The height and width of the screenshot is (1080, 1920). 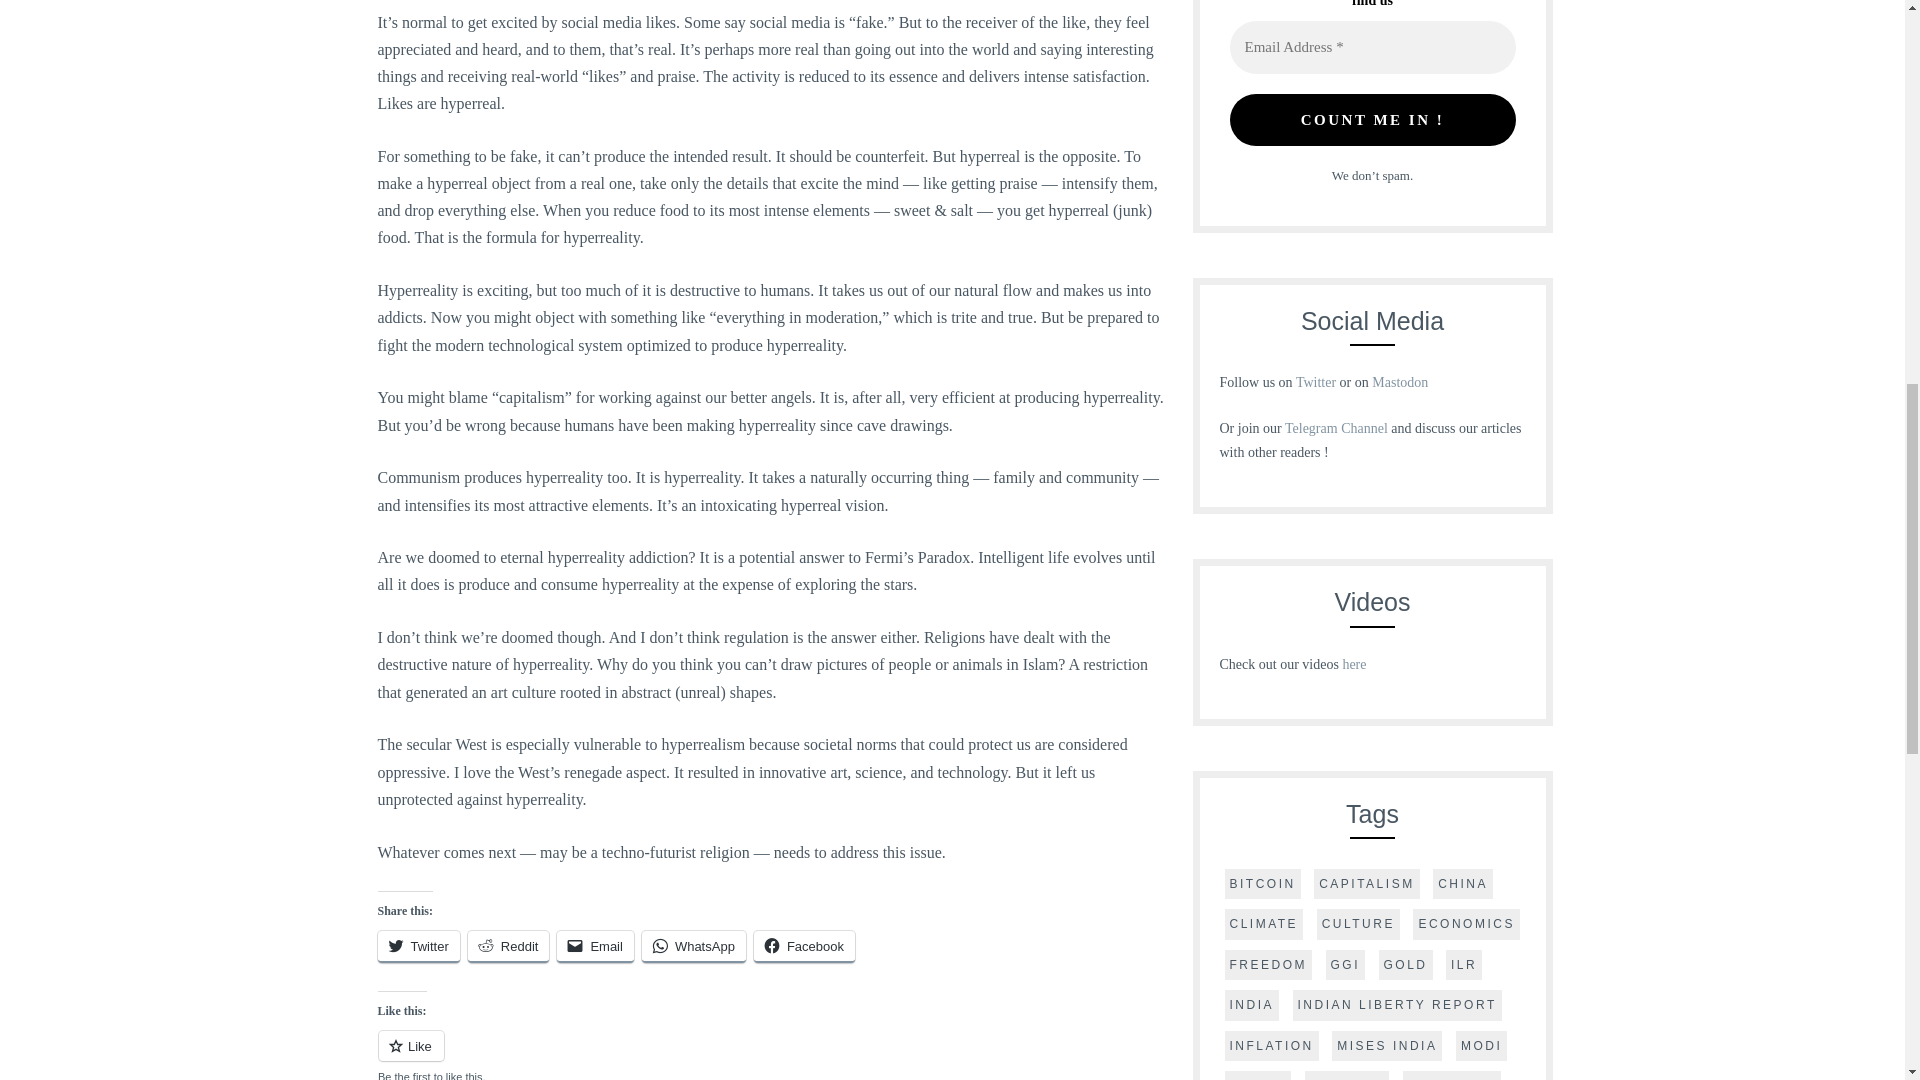 What do you see at coordinates (508, 946) in the screenshot?
I see `Click to share on Reddit` at bounding box center [508, 946].